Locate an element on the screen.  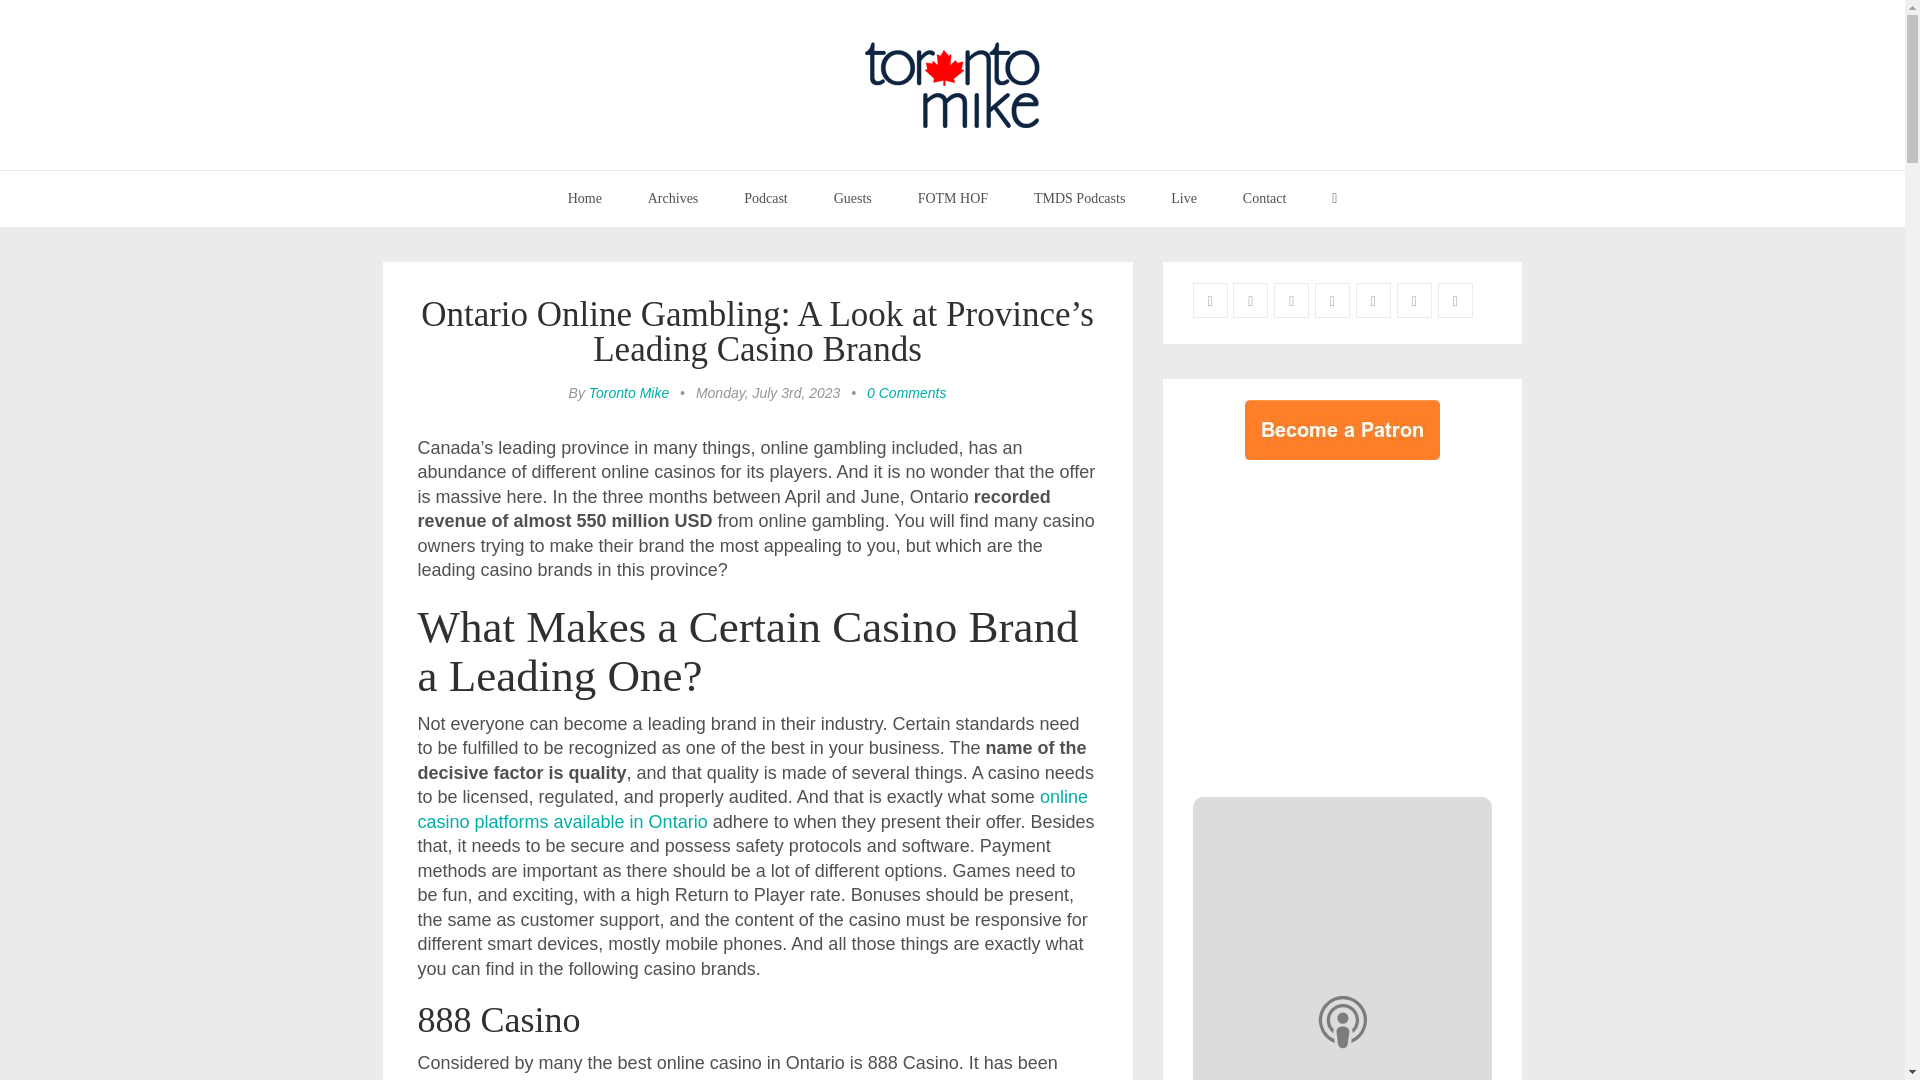
Contact is located at coordinates (1264, 198).